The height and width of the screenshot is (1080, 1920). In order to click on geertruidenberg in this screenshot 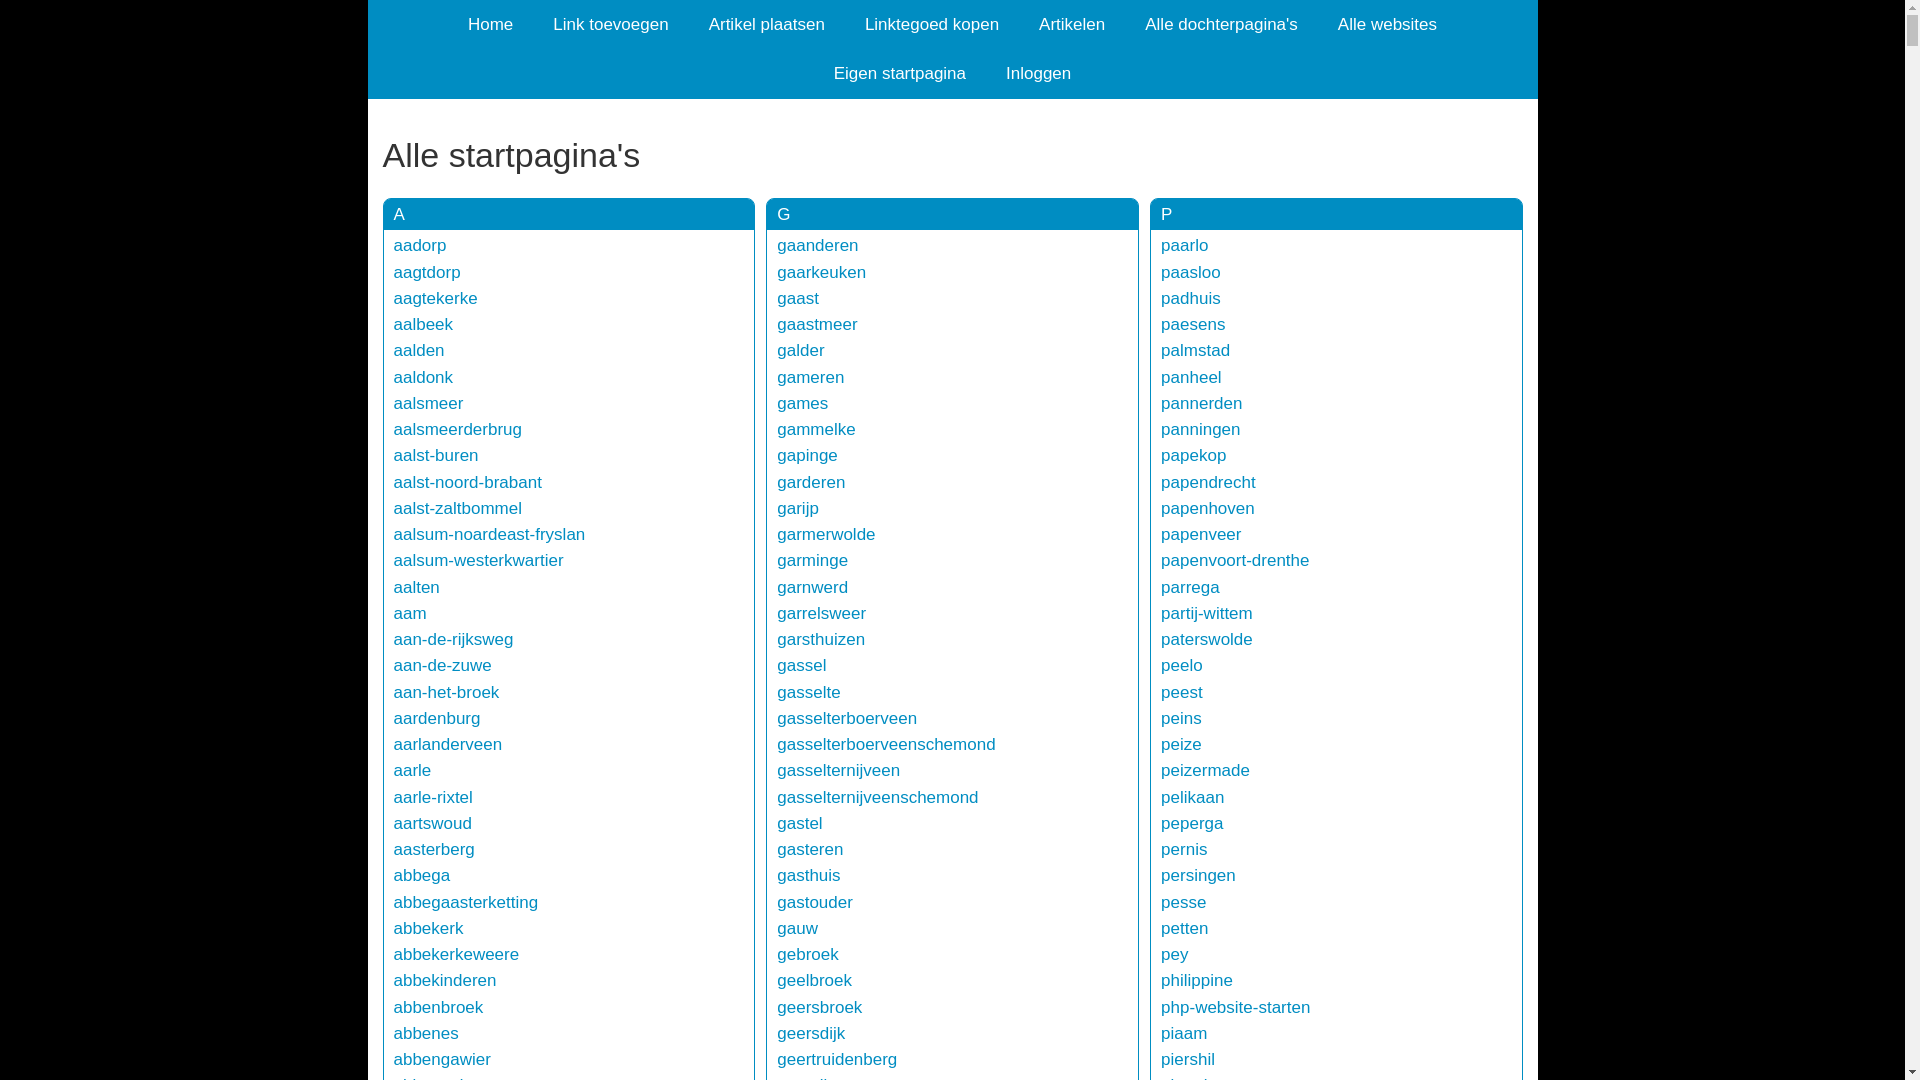, I will do `click(837, 1060)`.